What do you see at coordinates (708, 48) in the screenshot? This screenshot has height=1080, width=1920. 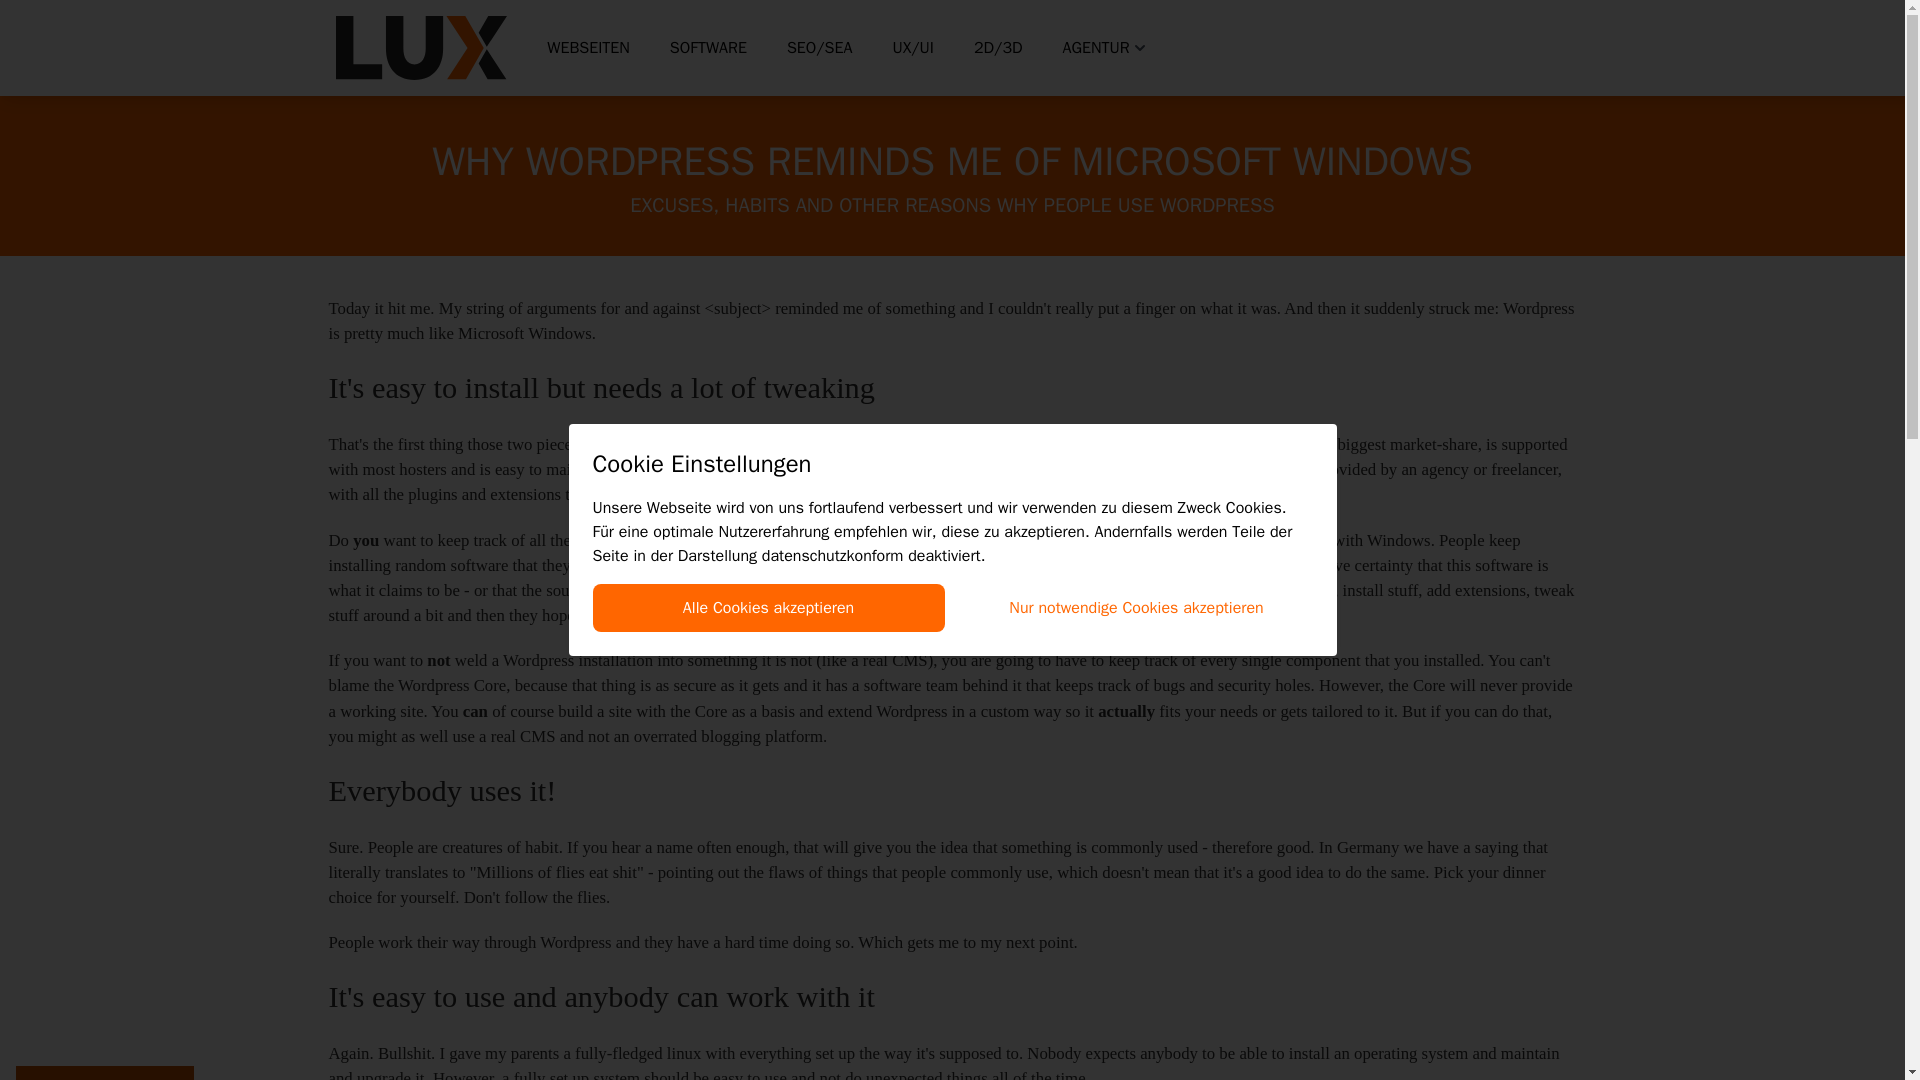 I see `SOFTWARE` at bounding box center [708, 48].